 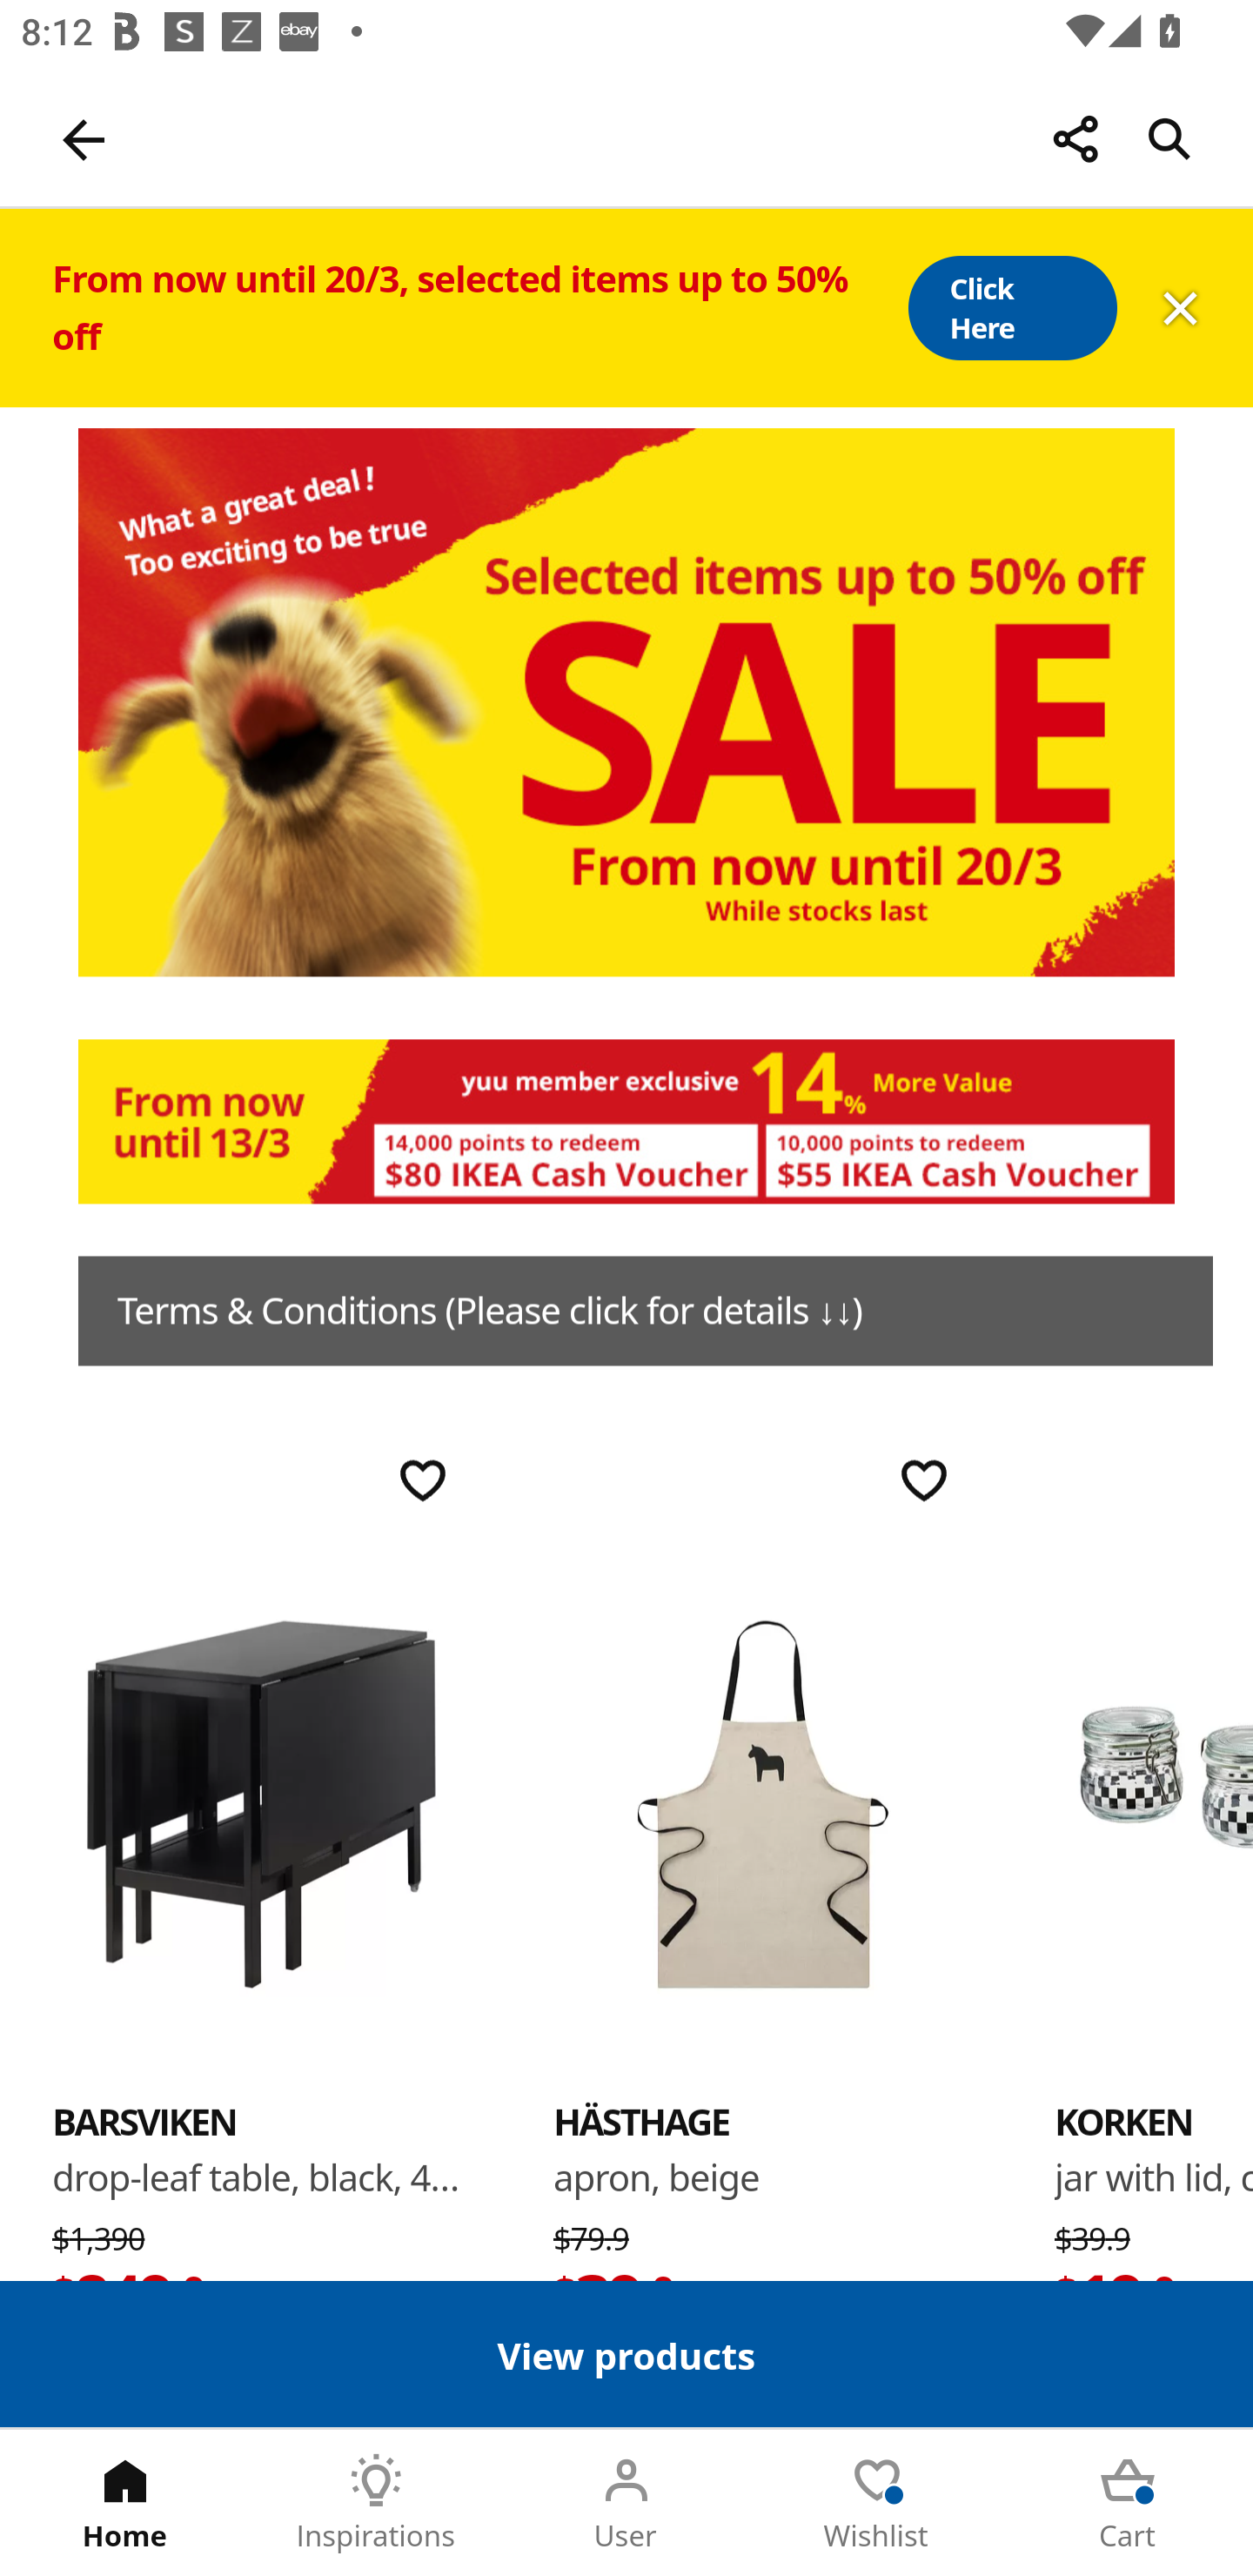 What do you see at coordinates (144, 2121) in the screenshot?
I see `BARSVIKEN` at bounding box center [144, 2121].